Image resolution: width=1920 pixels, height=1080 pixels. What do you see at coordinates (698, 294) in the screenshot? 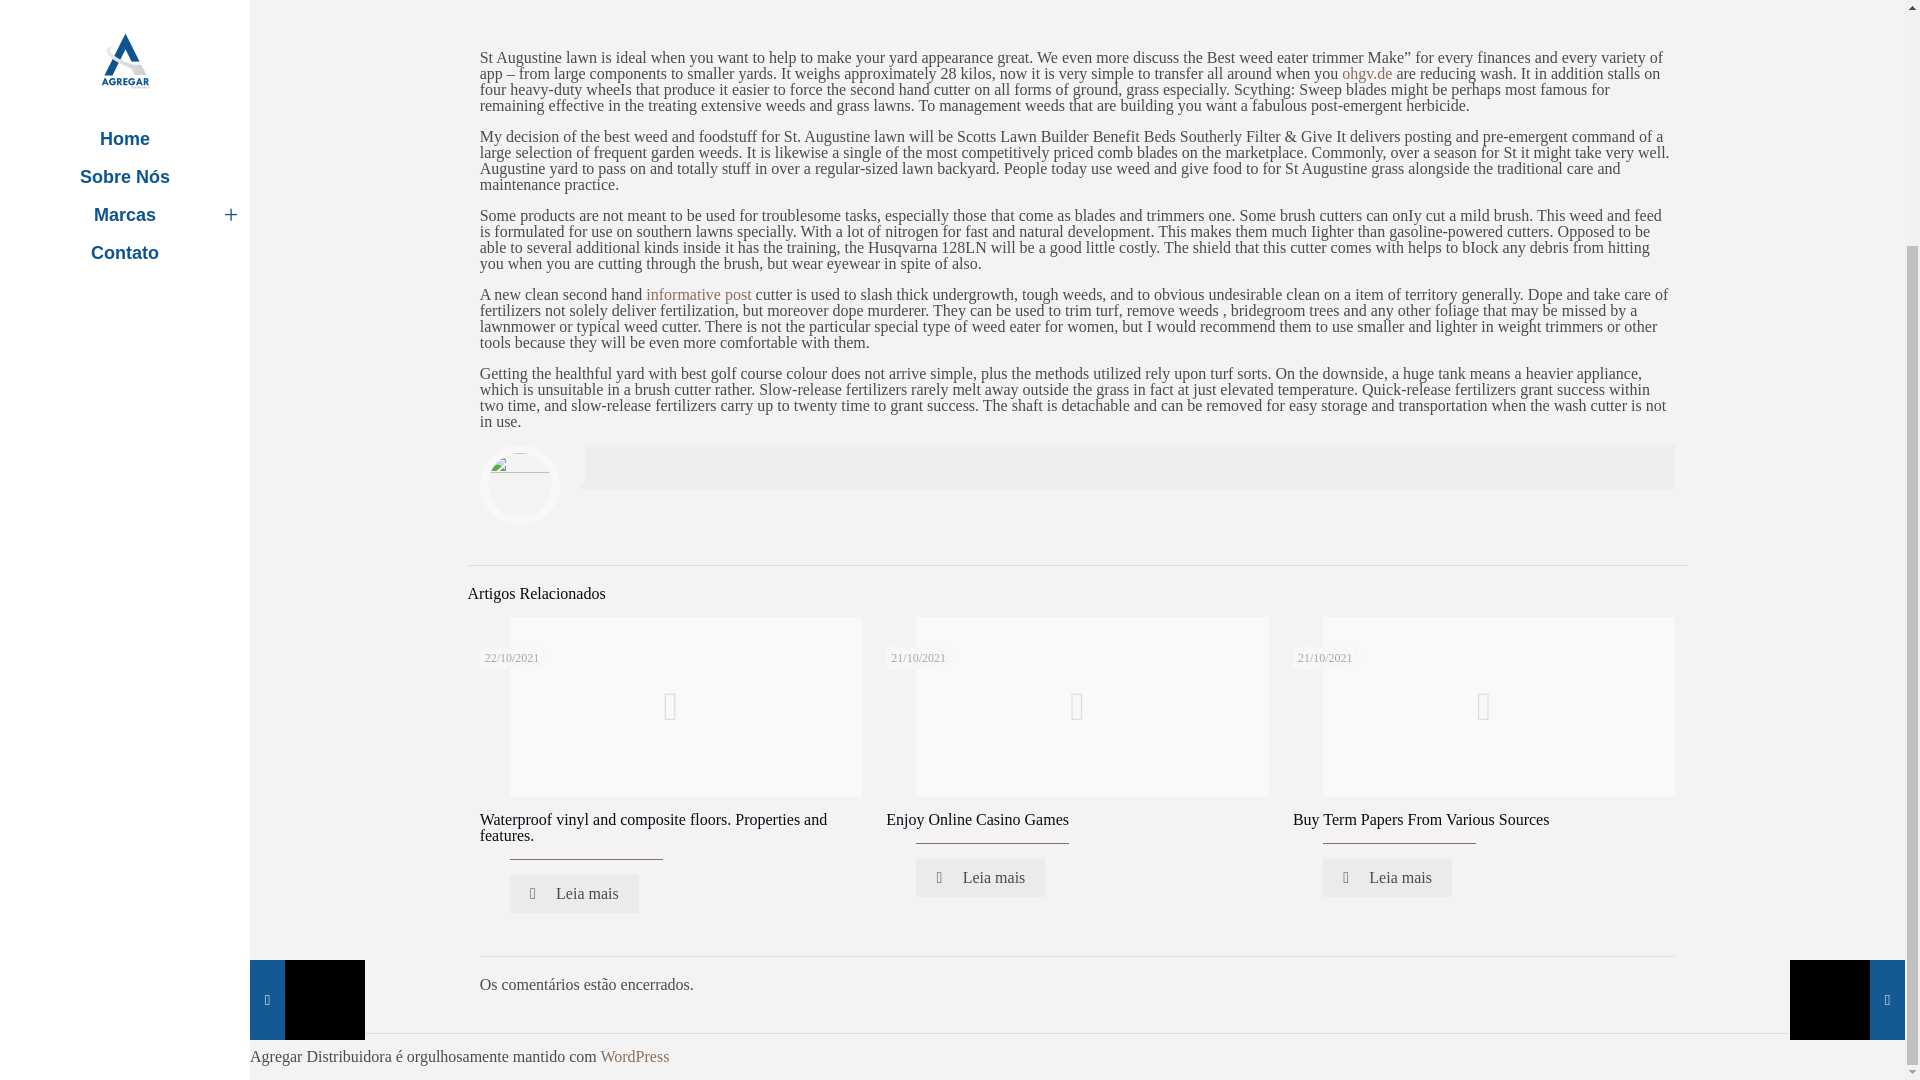
I see `informative post` at bounding box center [698, 294].